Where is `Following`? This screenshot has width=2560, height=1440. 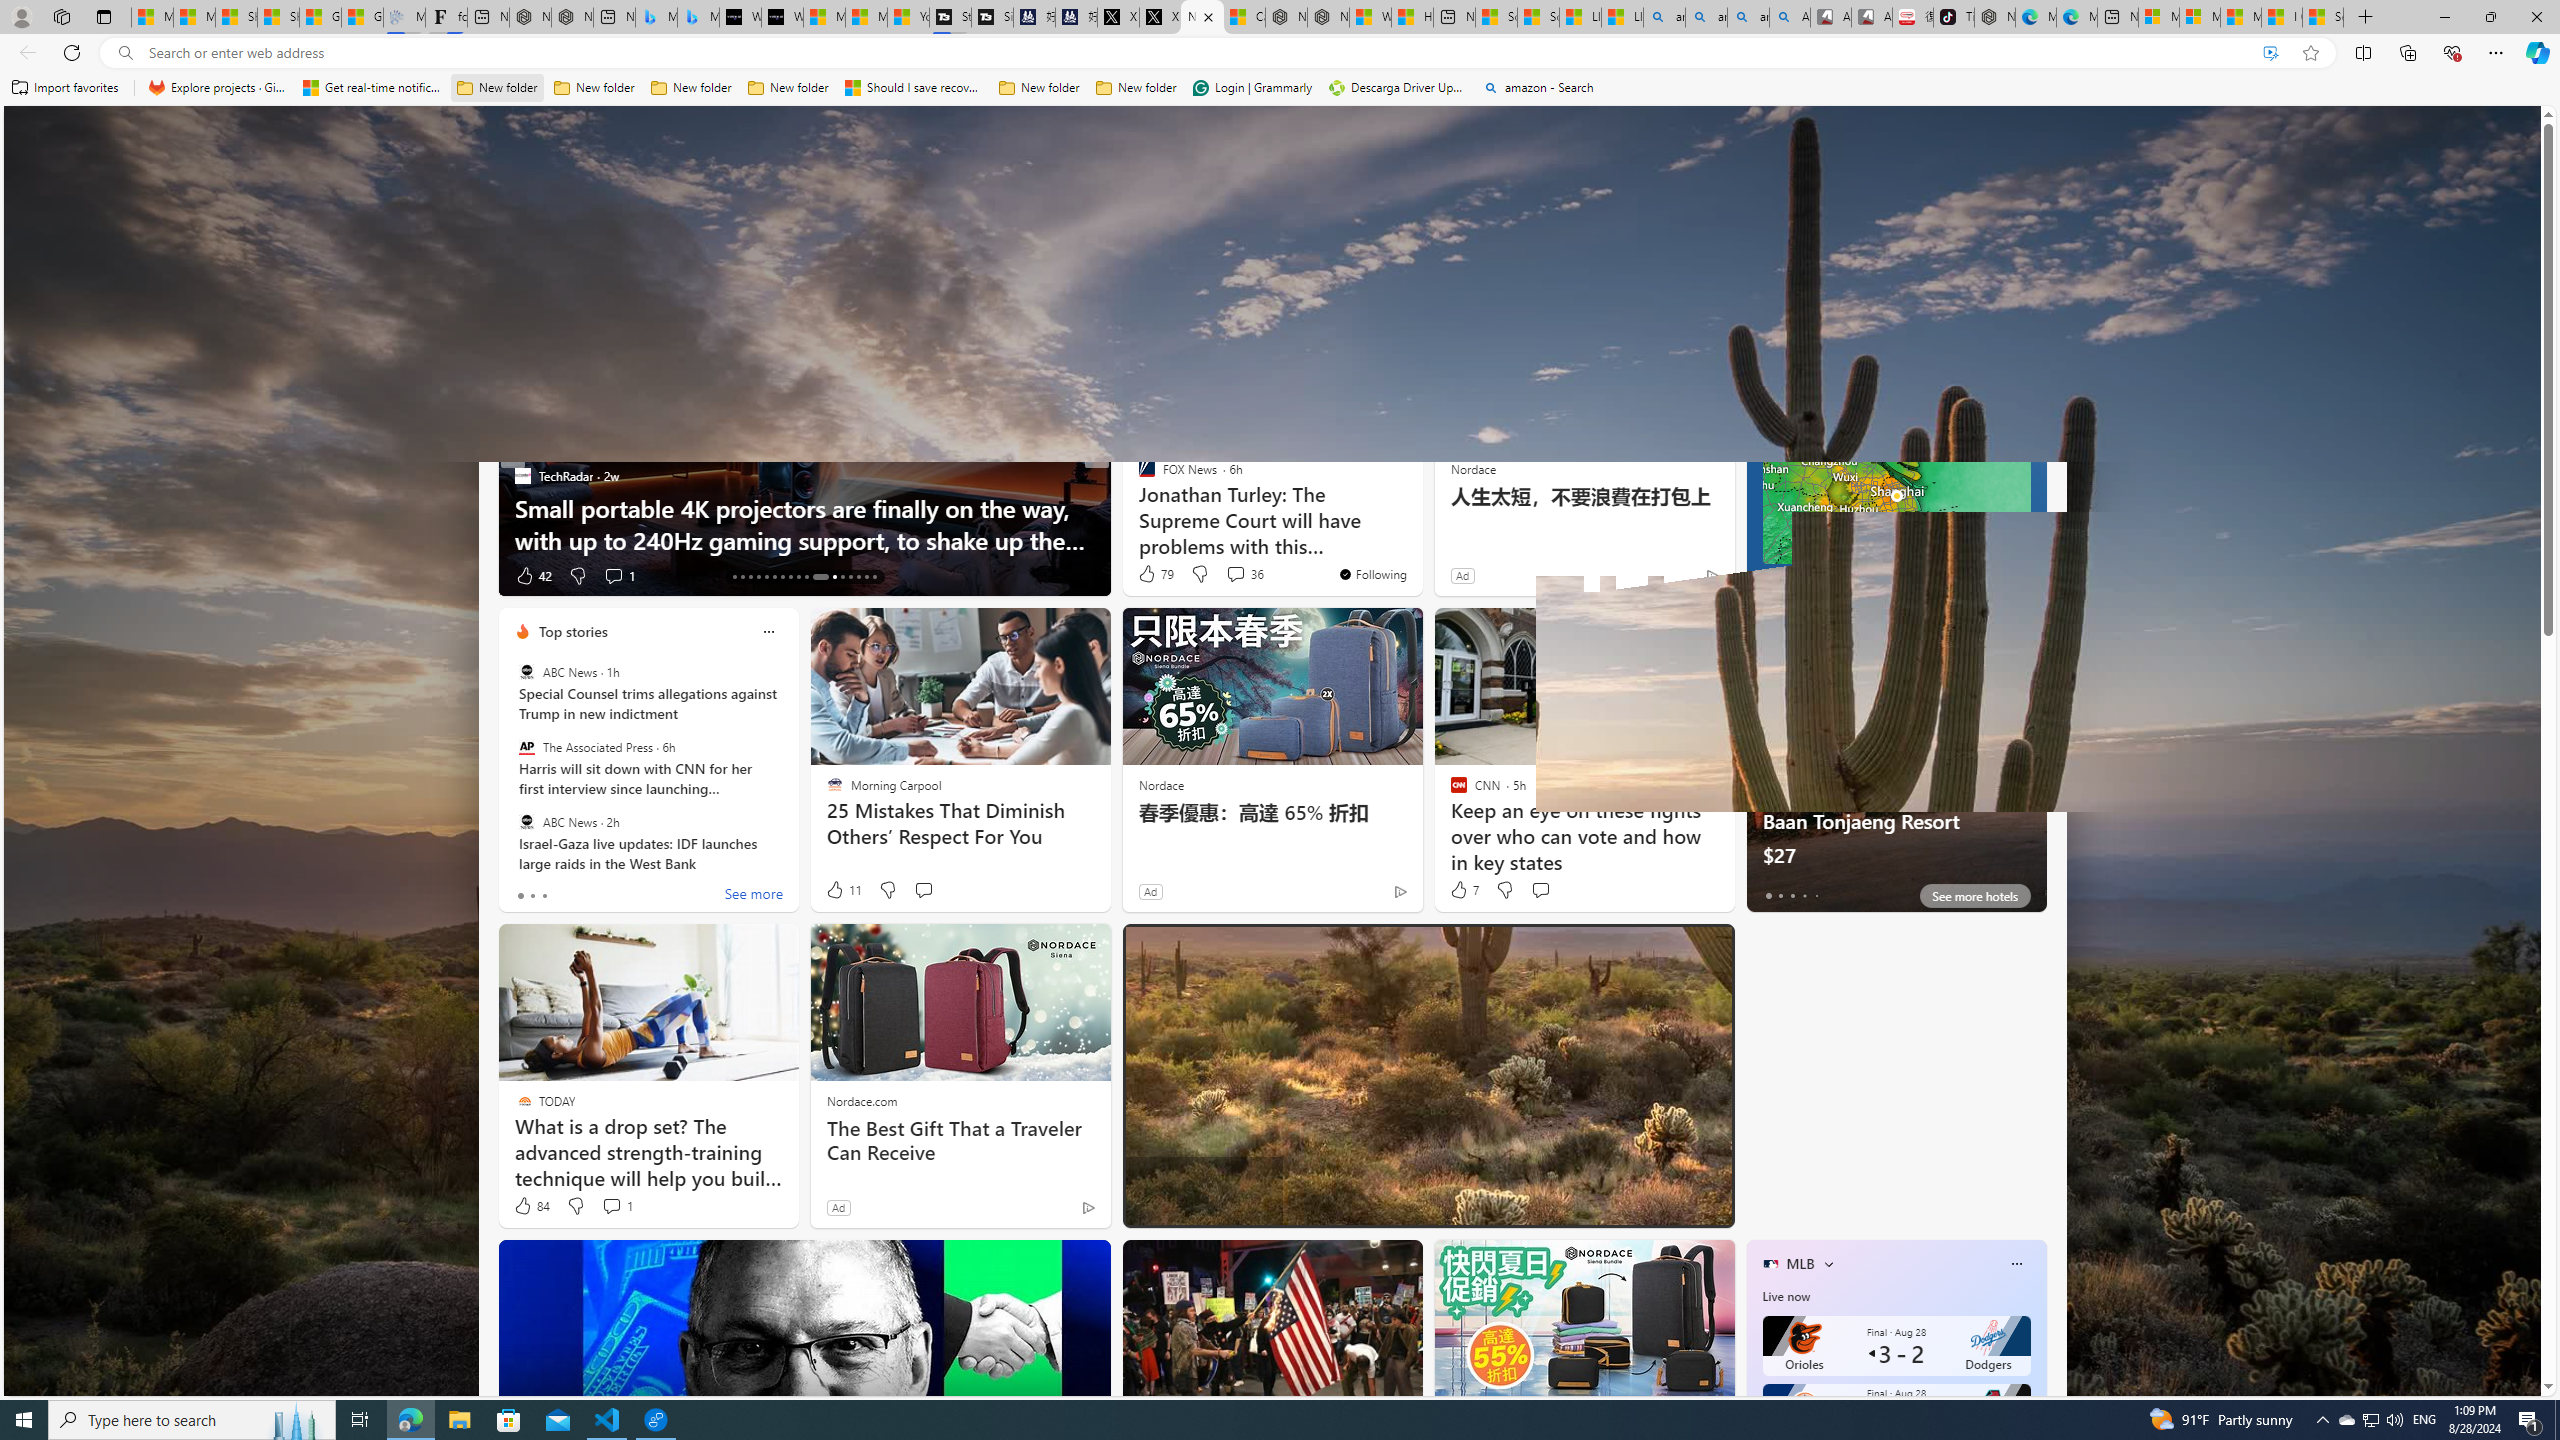
Following is located at coordinates (620, 266).